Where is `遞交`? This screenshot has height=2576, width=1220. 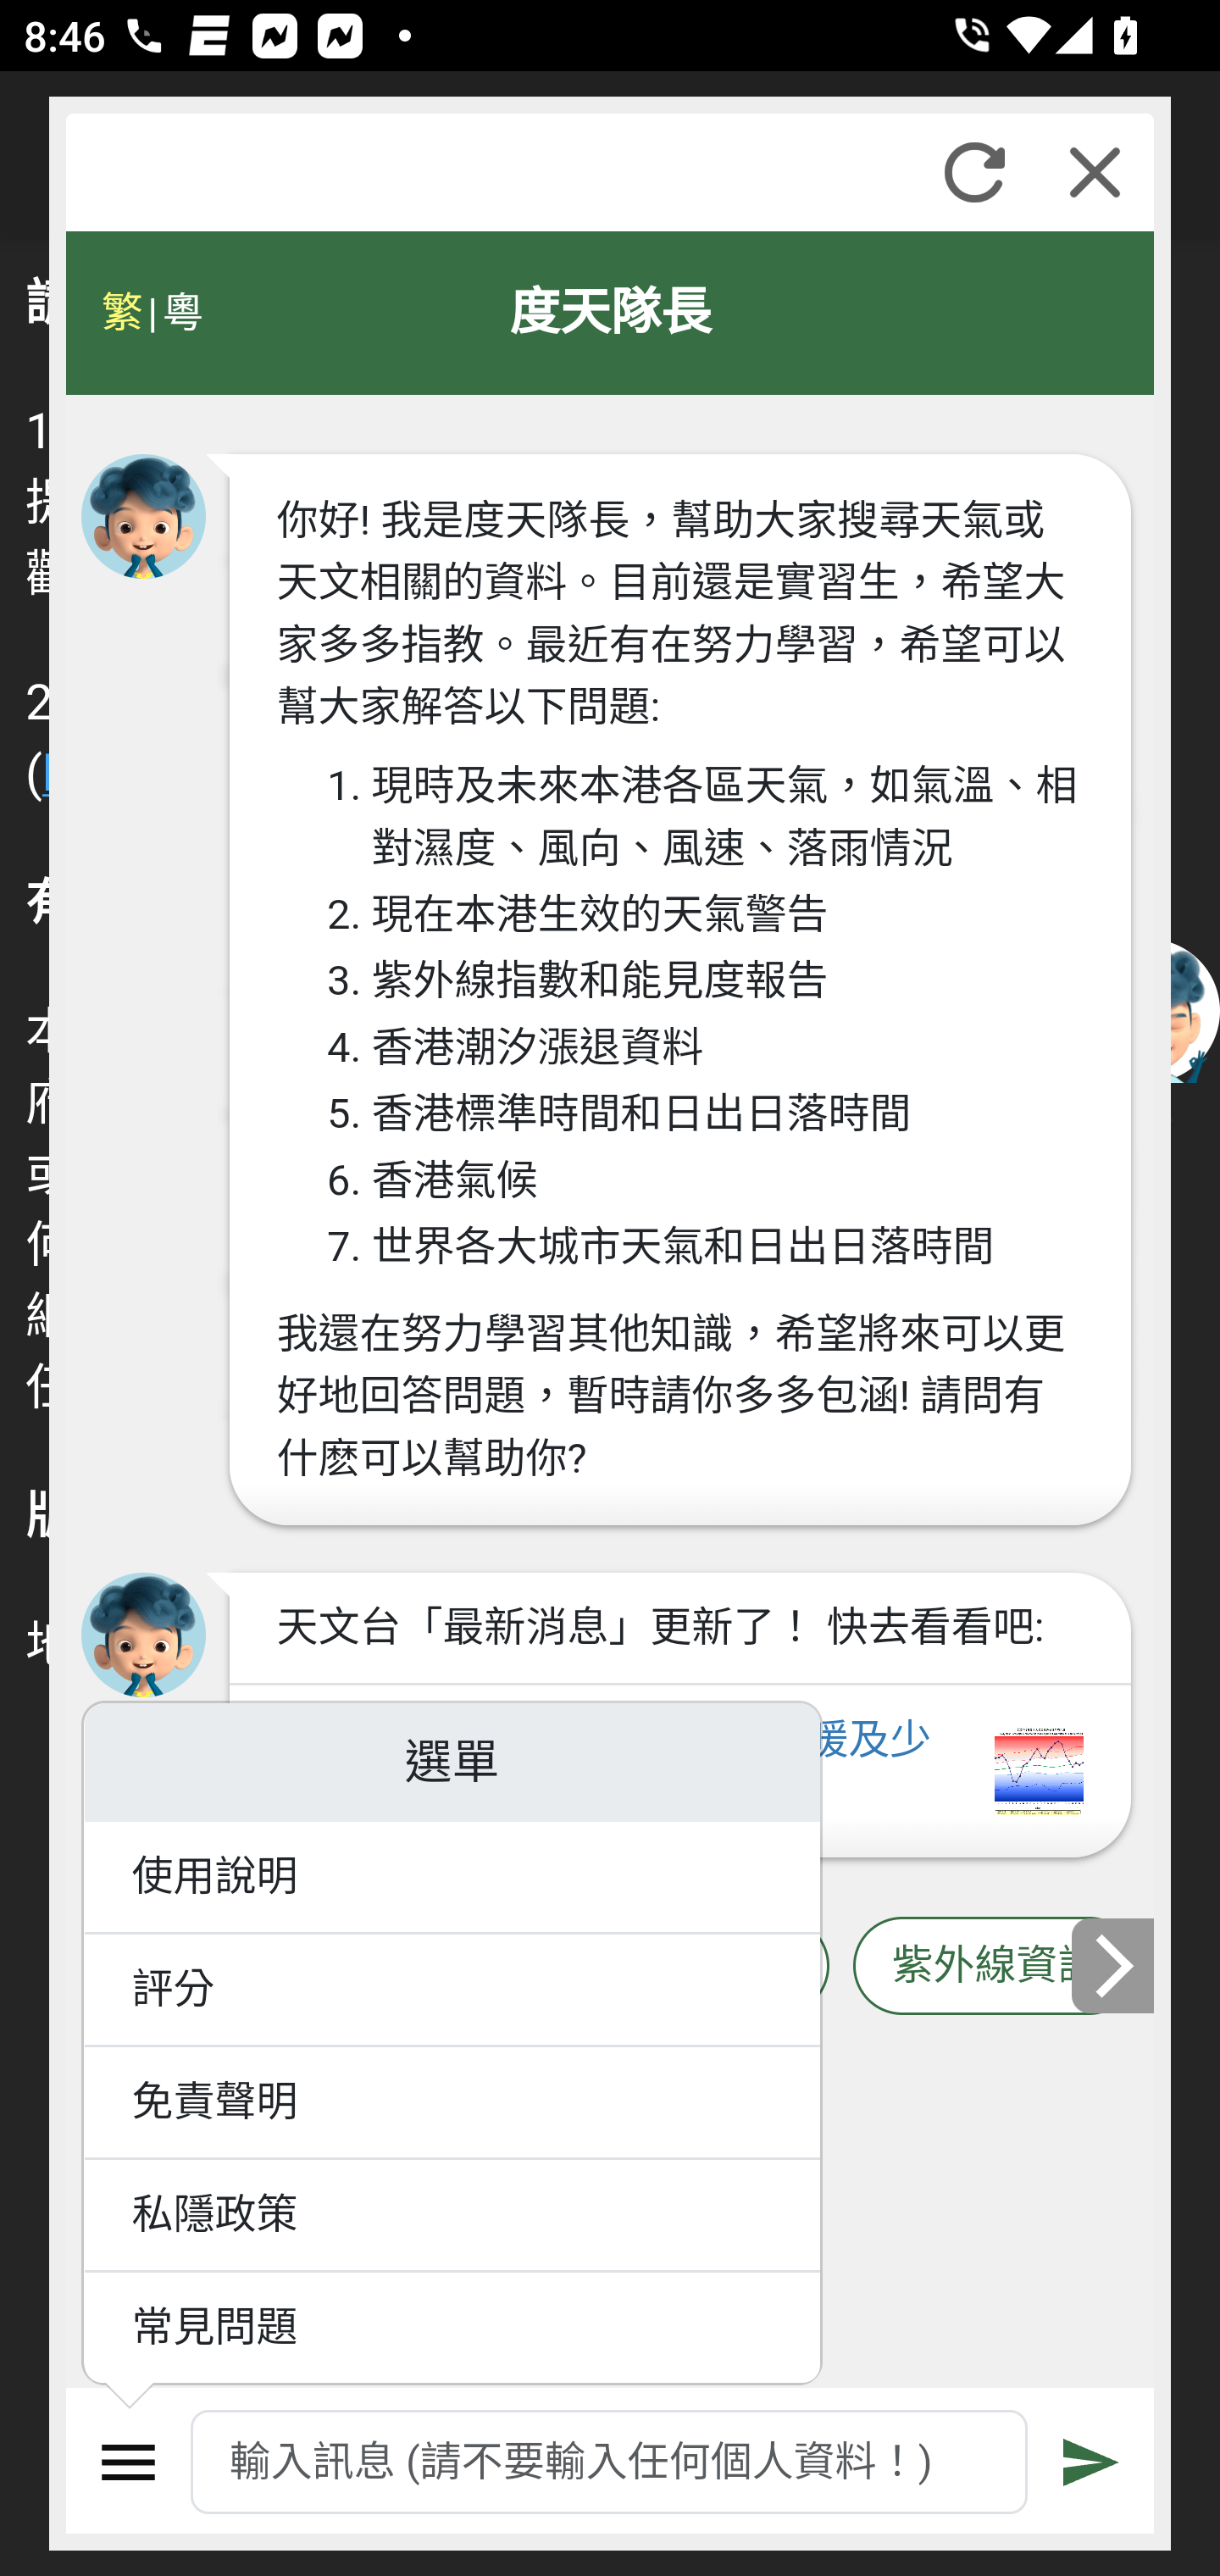 遞交 is located at coordinates (1092, 2462).